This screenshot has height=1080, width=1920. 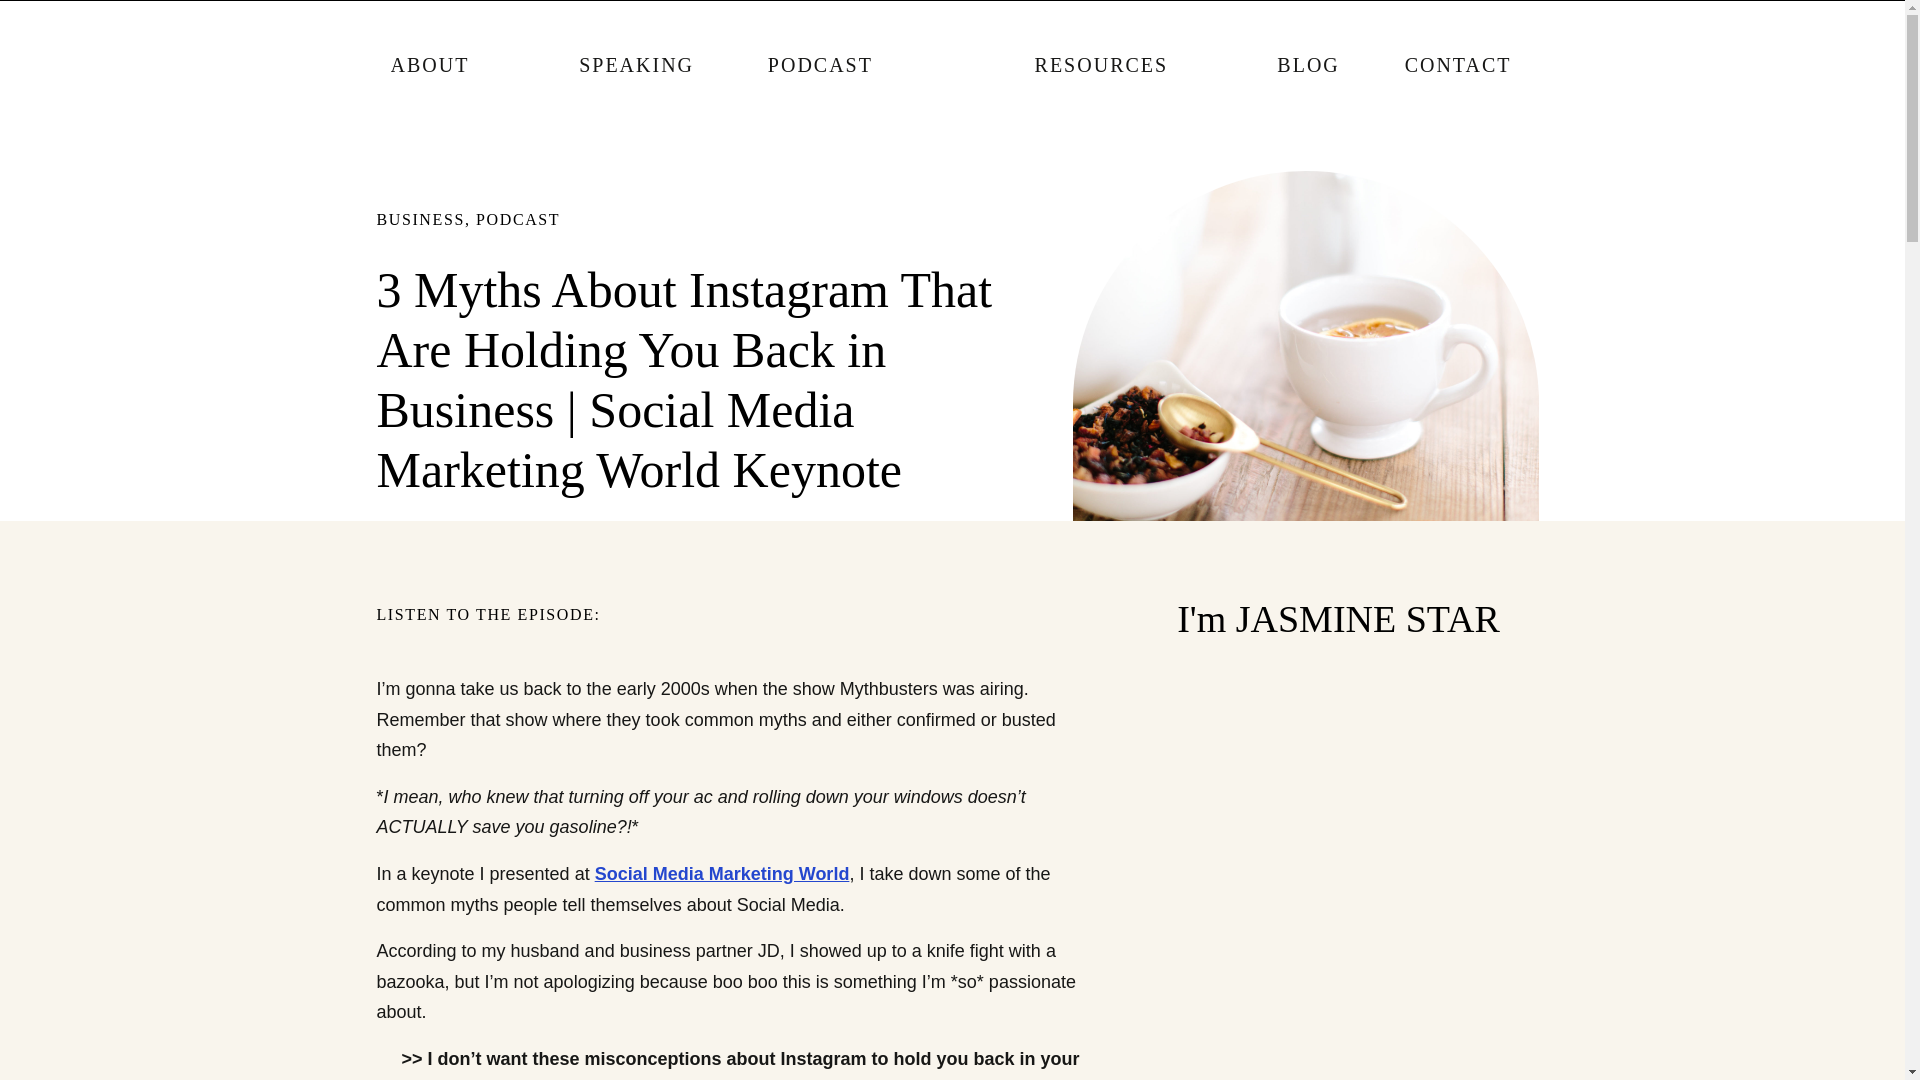 What do you see at coordinates (707, 617) in the screenshot?
I see `LISTEN TO THE EPISODE:` at bounding box center [707, 617].